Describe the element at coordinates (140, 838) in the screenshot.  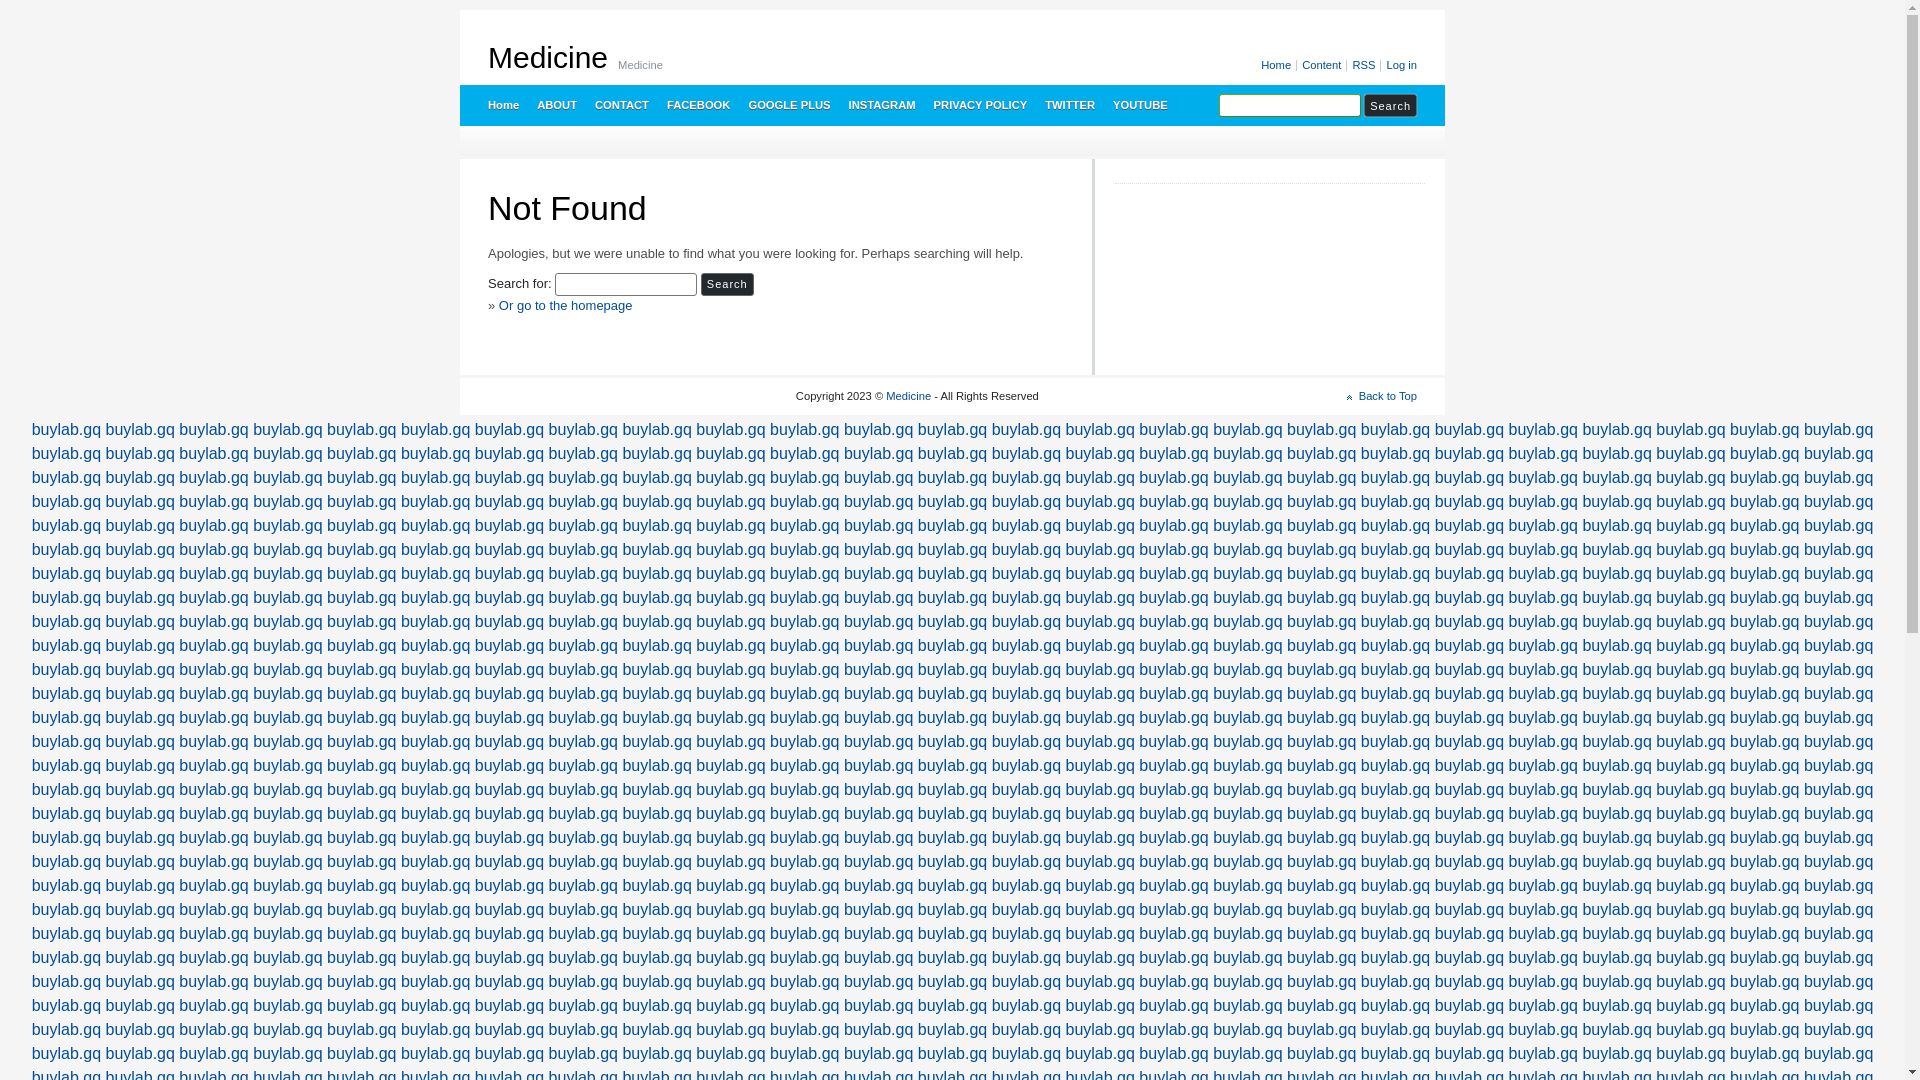
I see `buylab.gq` at that location.